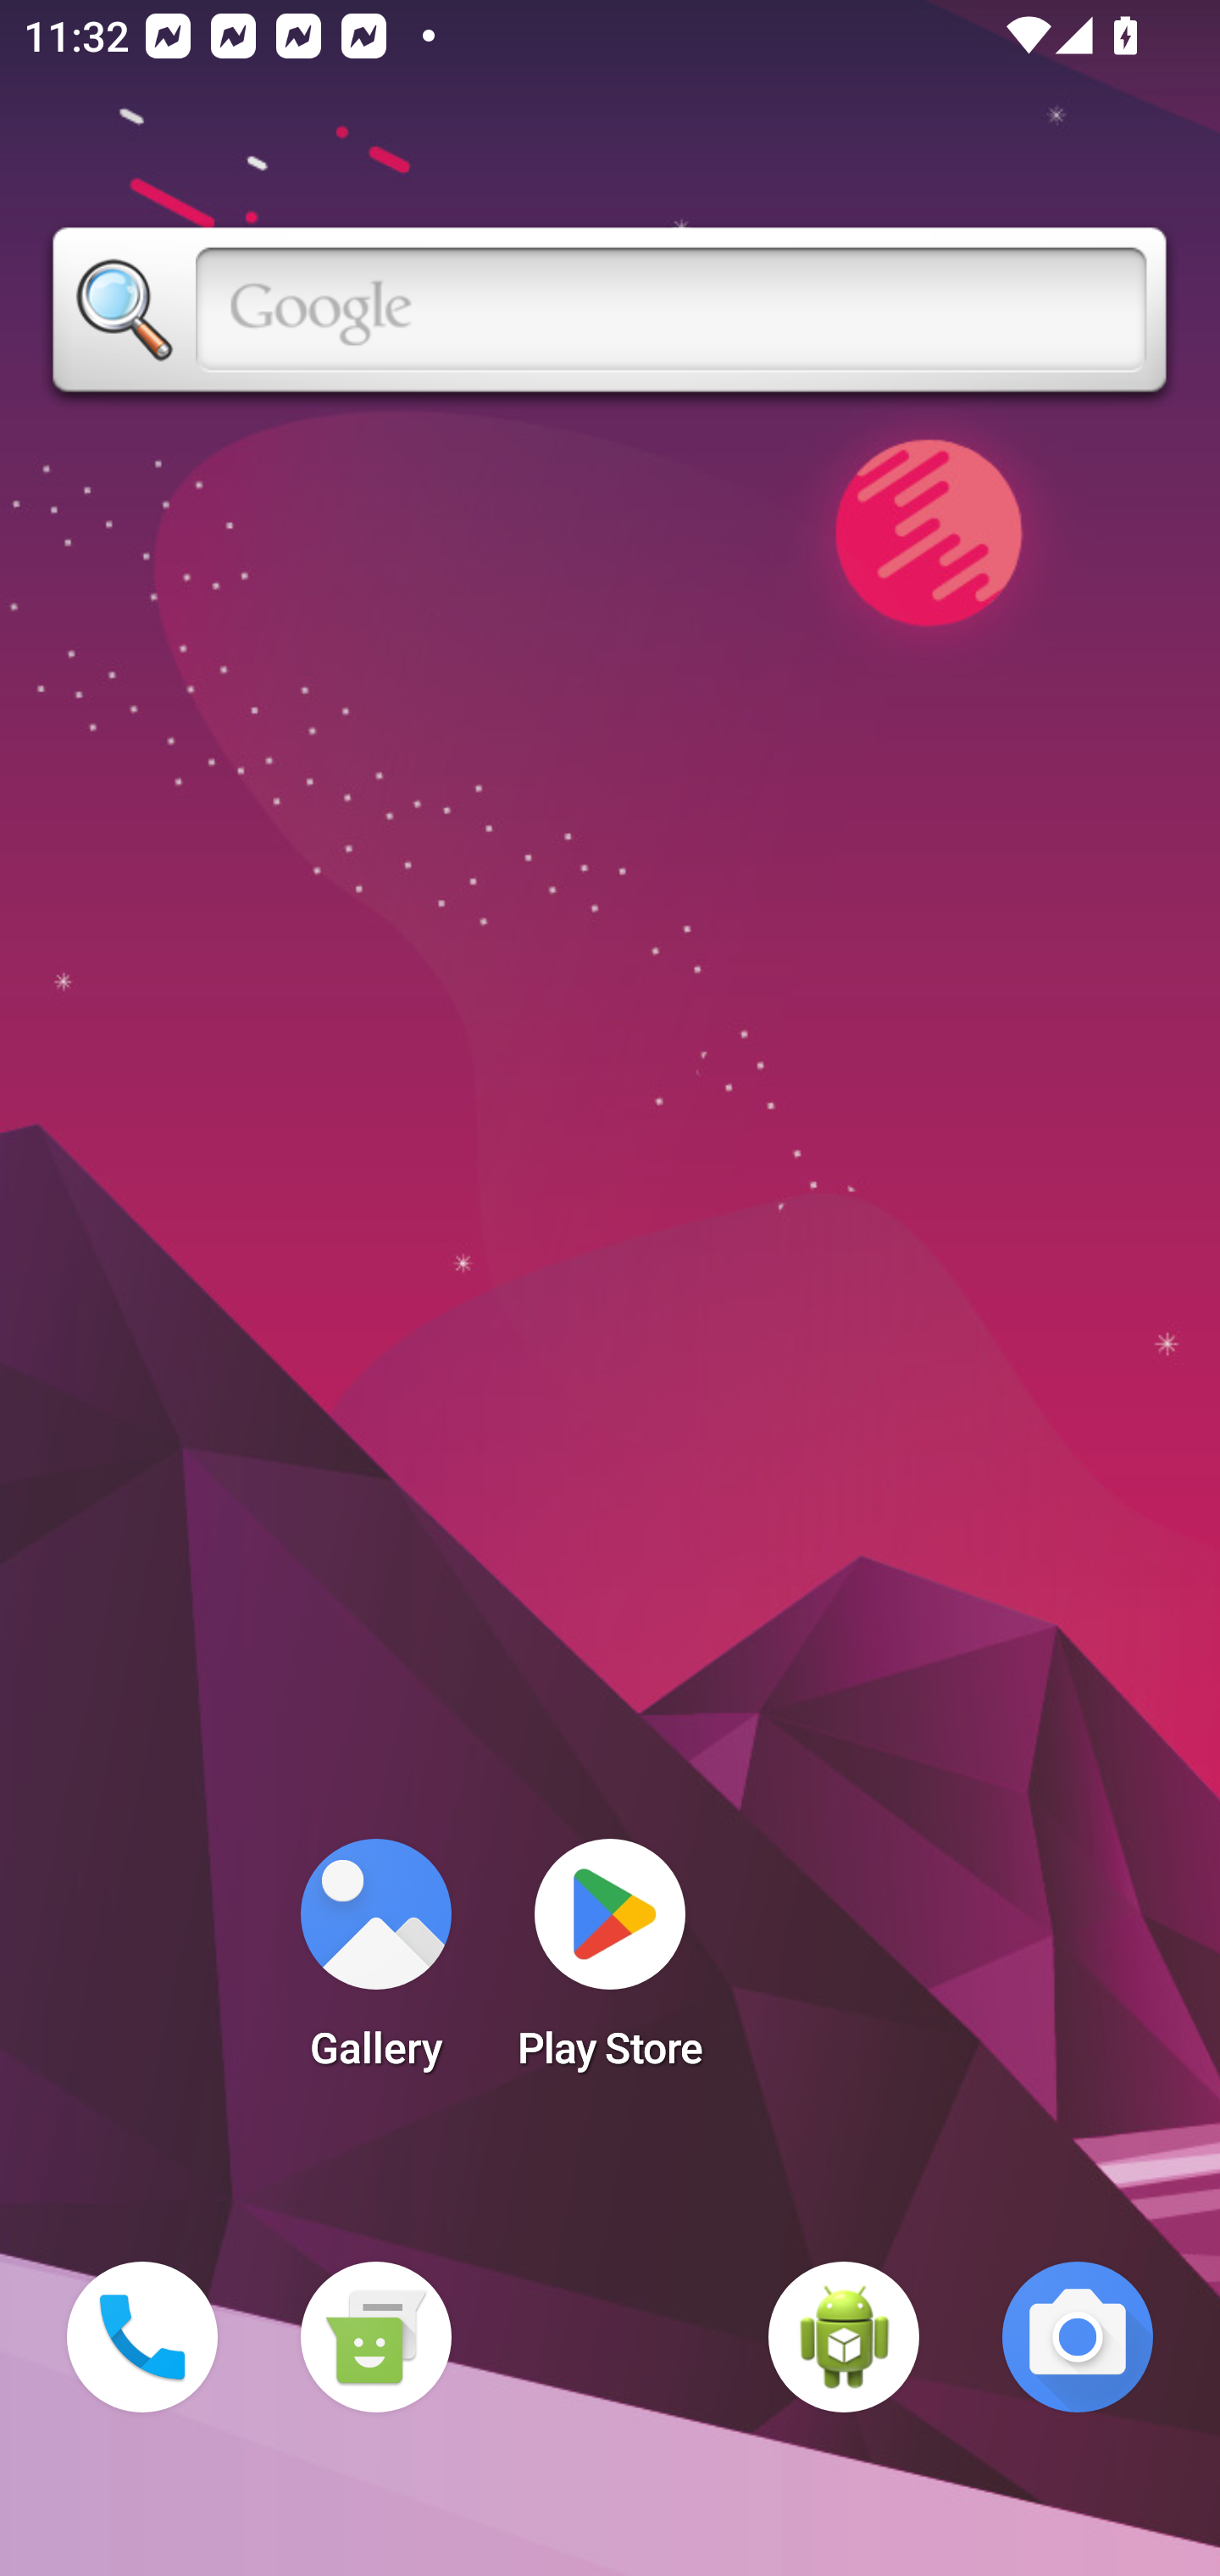 This screenshot has width=1220, height=2576. Describe the element at coordinates (1078, 2337) in the screenshot. I see `Camera` at that location.